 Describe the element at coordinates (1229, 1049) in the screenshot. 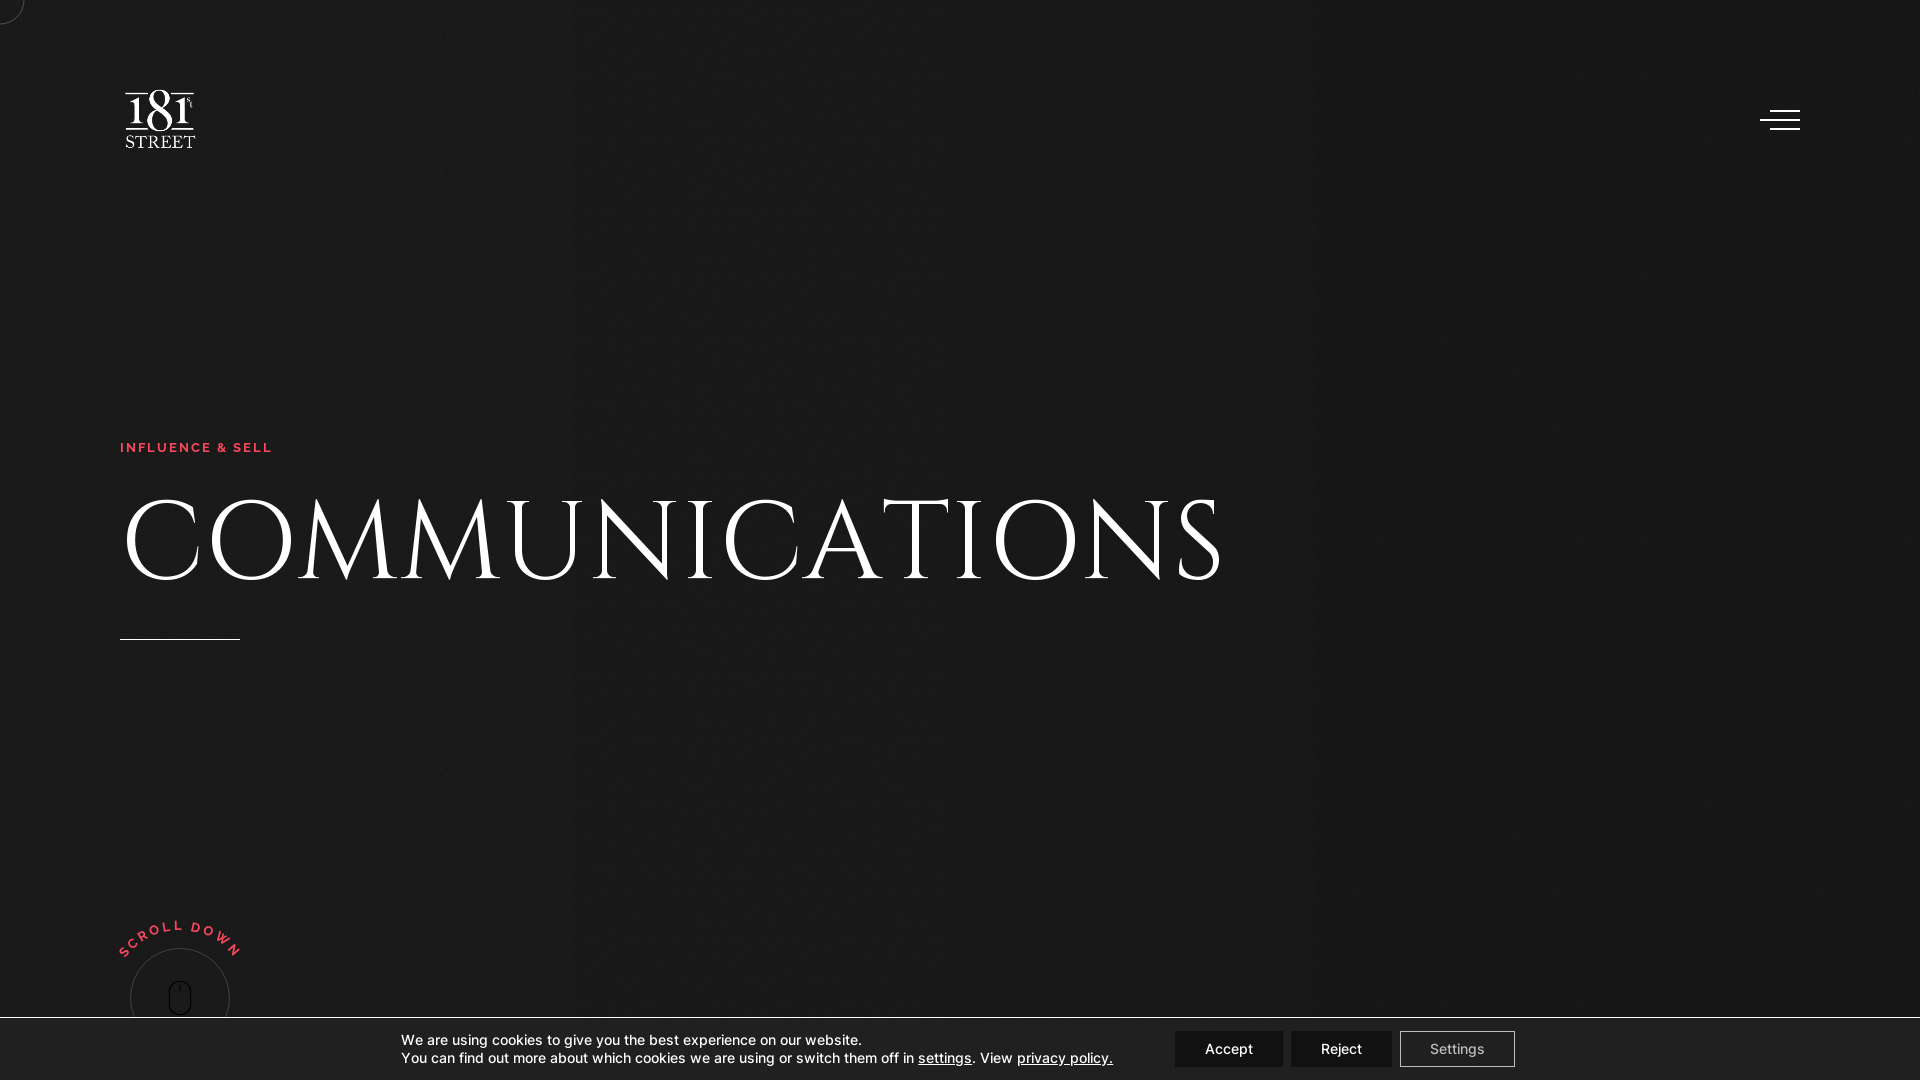

I see `Accept` at that location.